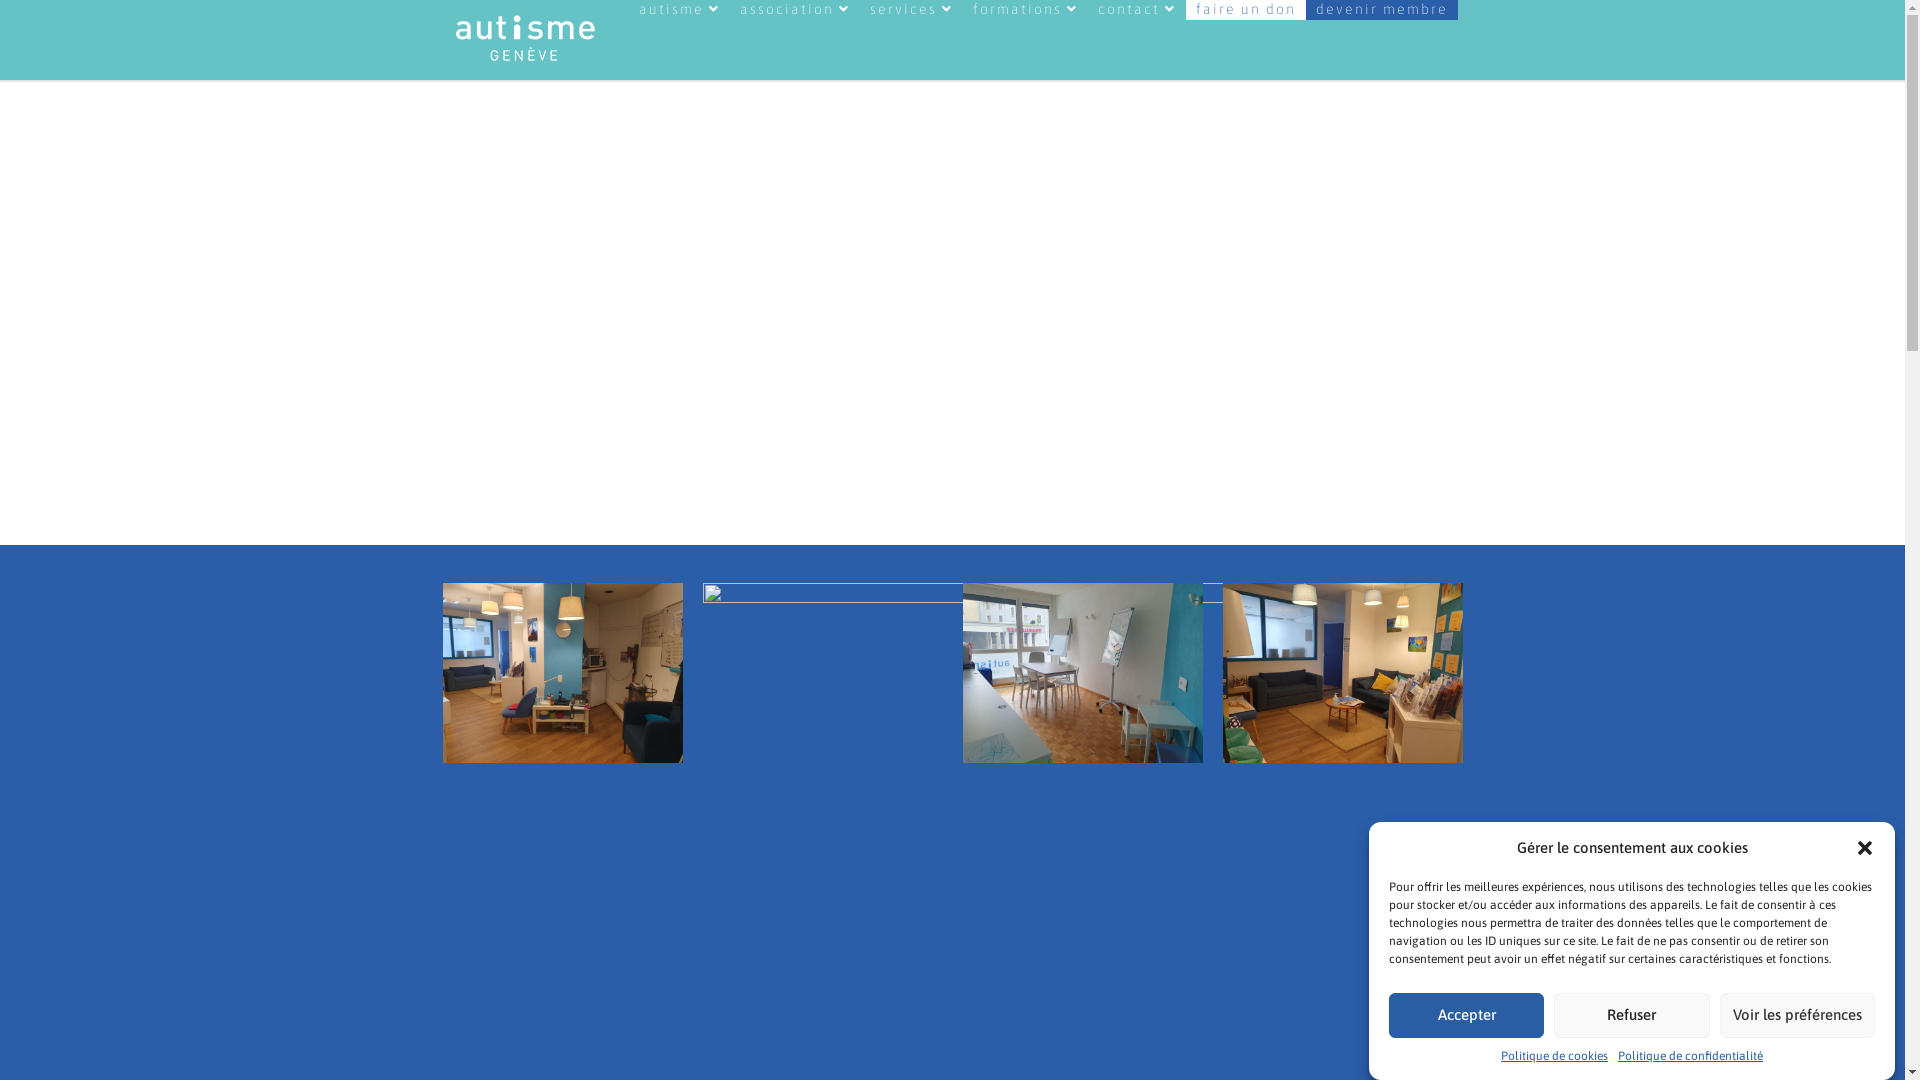  Describe the element at coordinates (678, 10) in the screenshot. I see `autisme` at that location.